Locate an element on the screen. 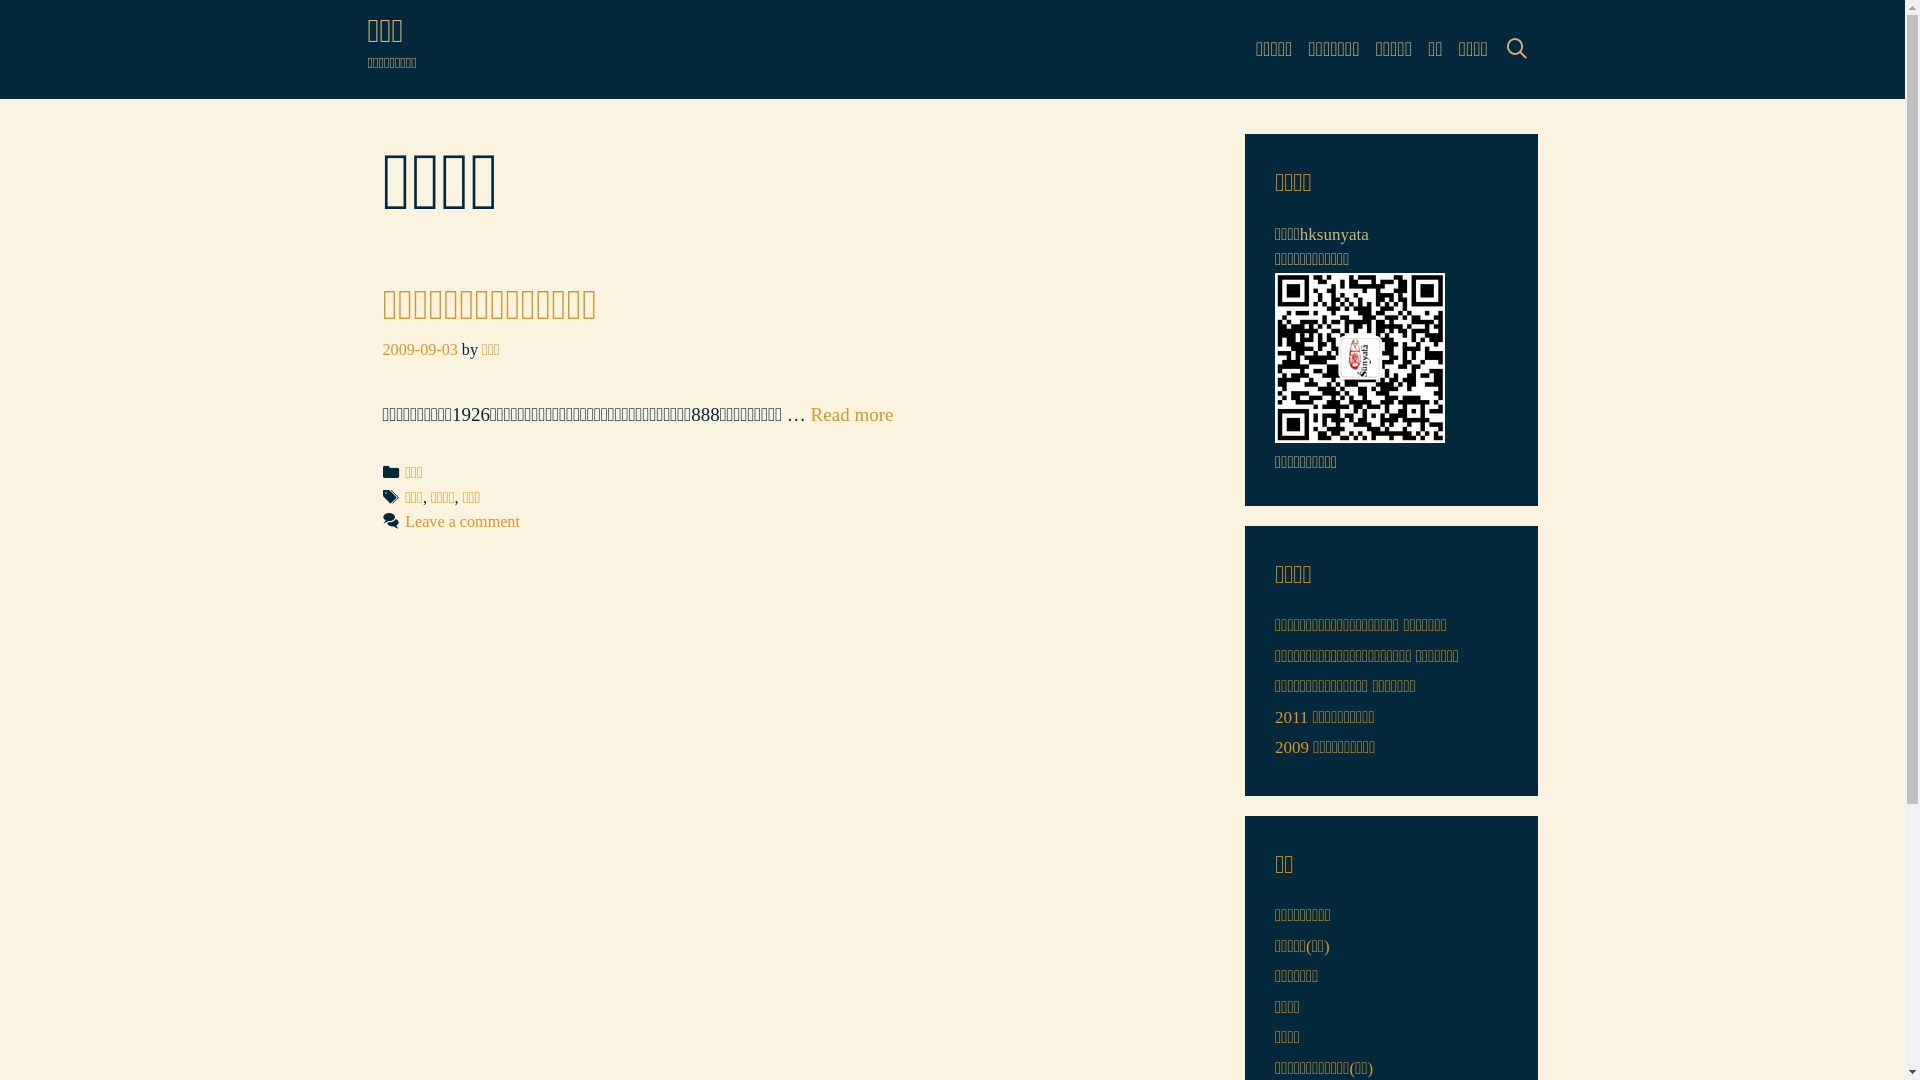 This screenshot has height=1080, width=1920. Skip to content is located at coordinates (0, 0).